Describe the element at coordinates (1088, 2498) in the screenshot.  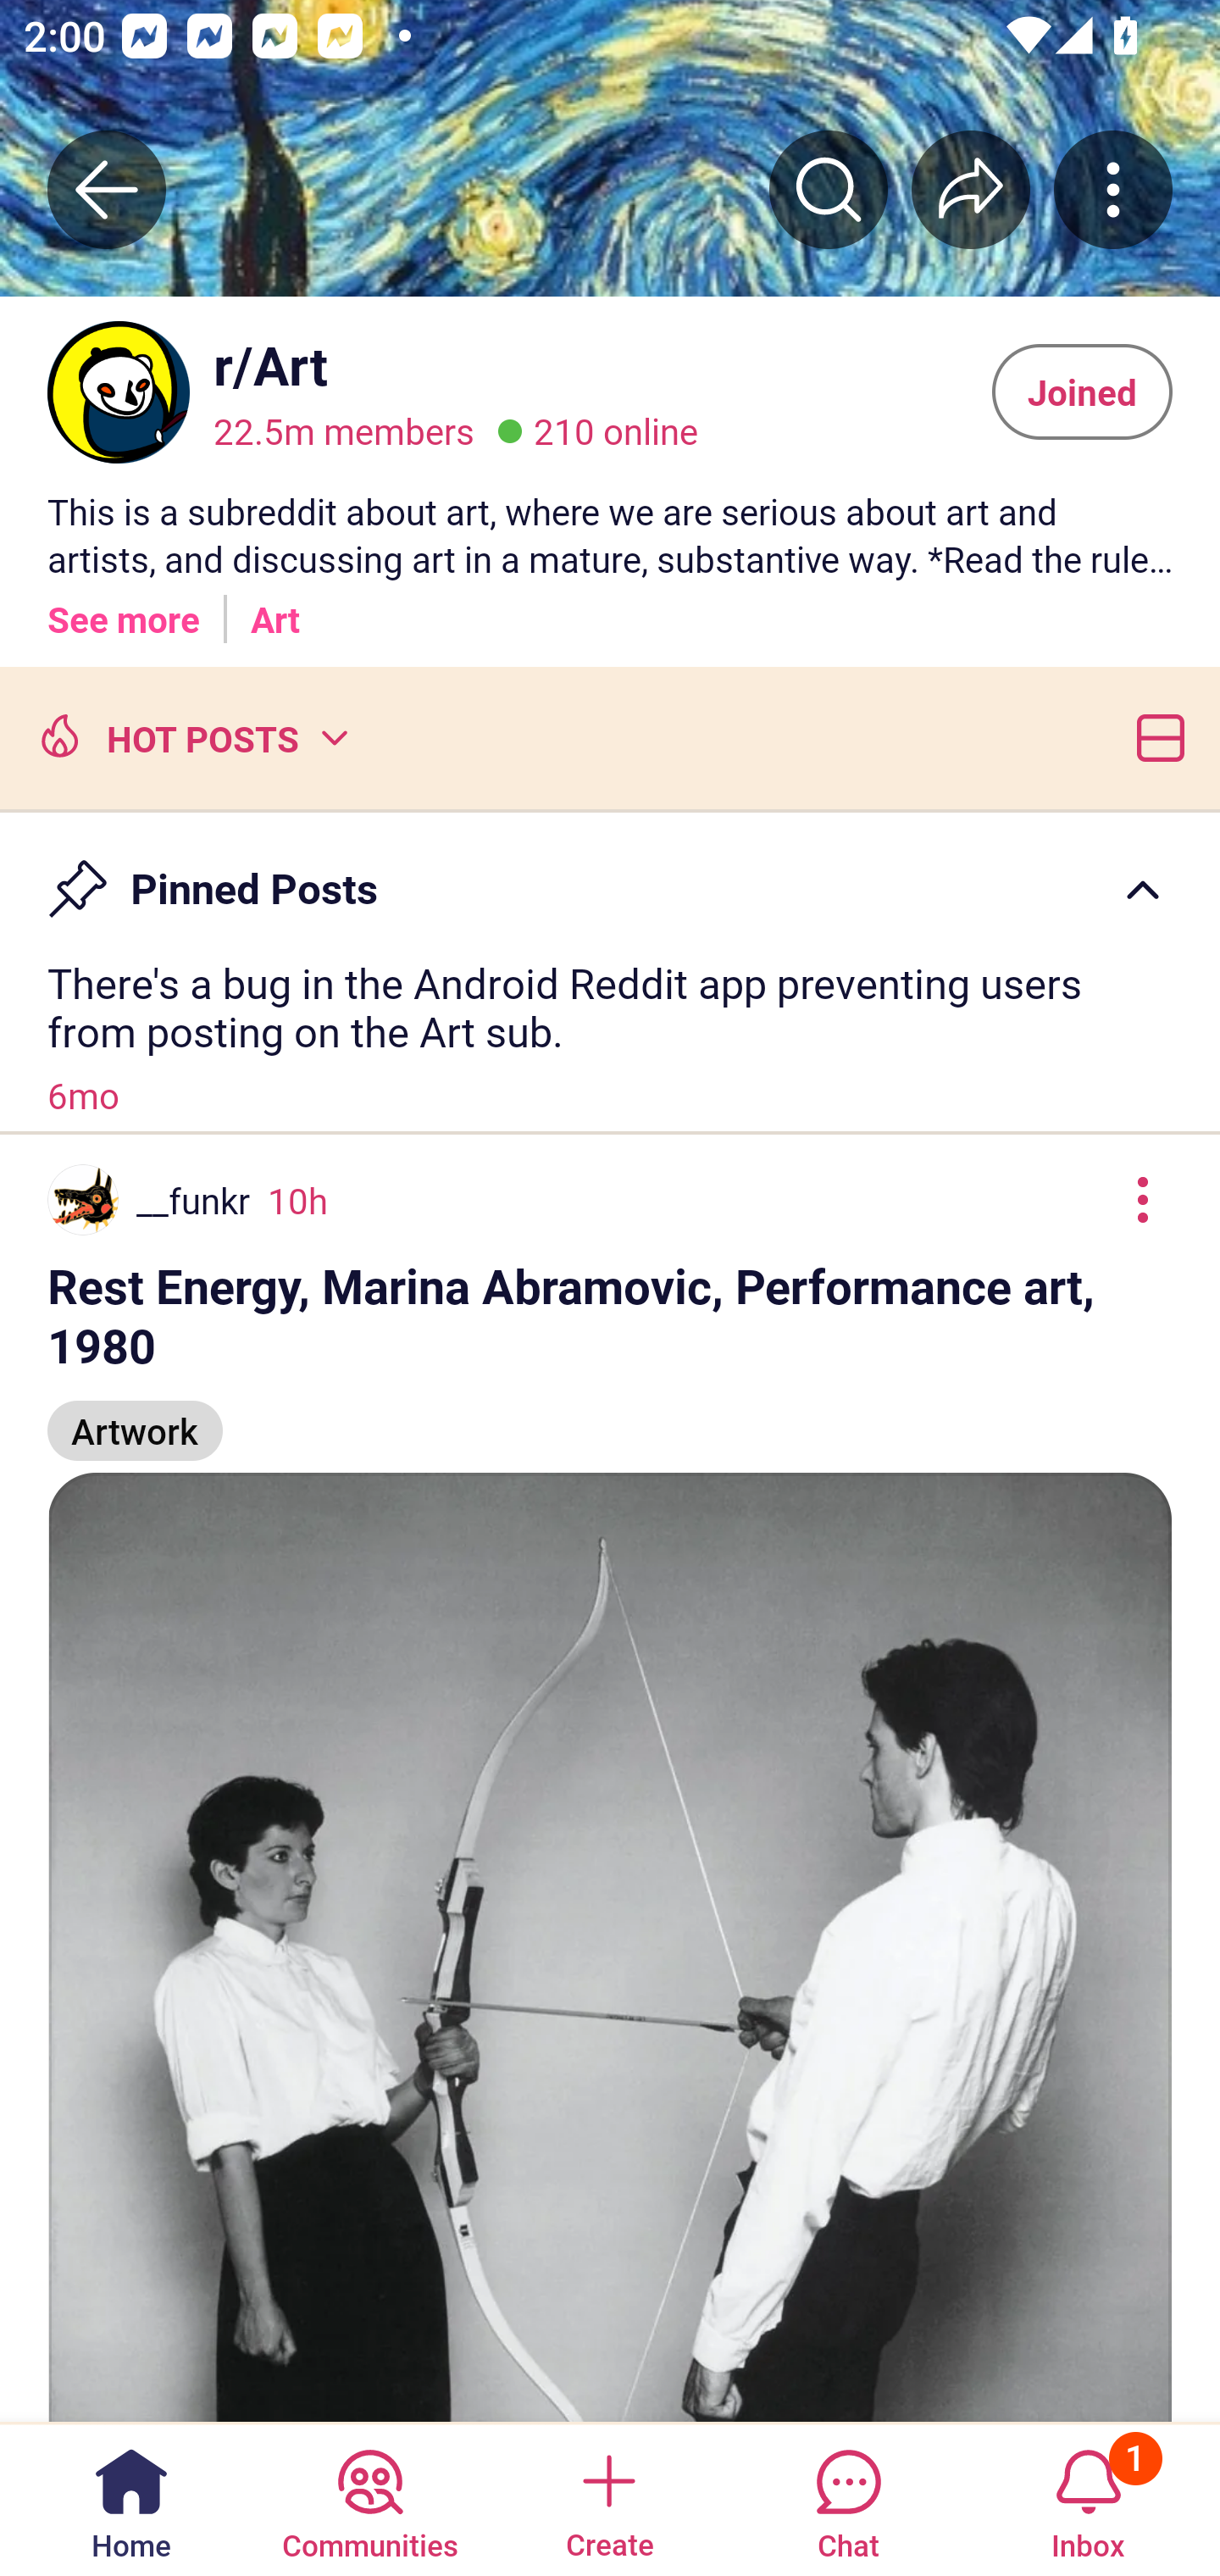
I see `Inbox, has 1 notification 1 Inbox` at that location.